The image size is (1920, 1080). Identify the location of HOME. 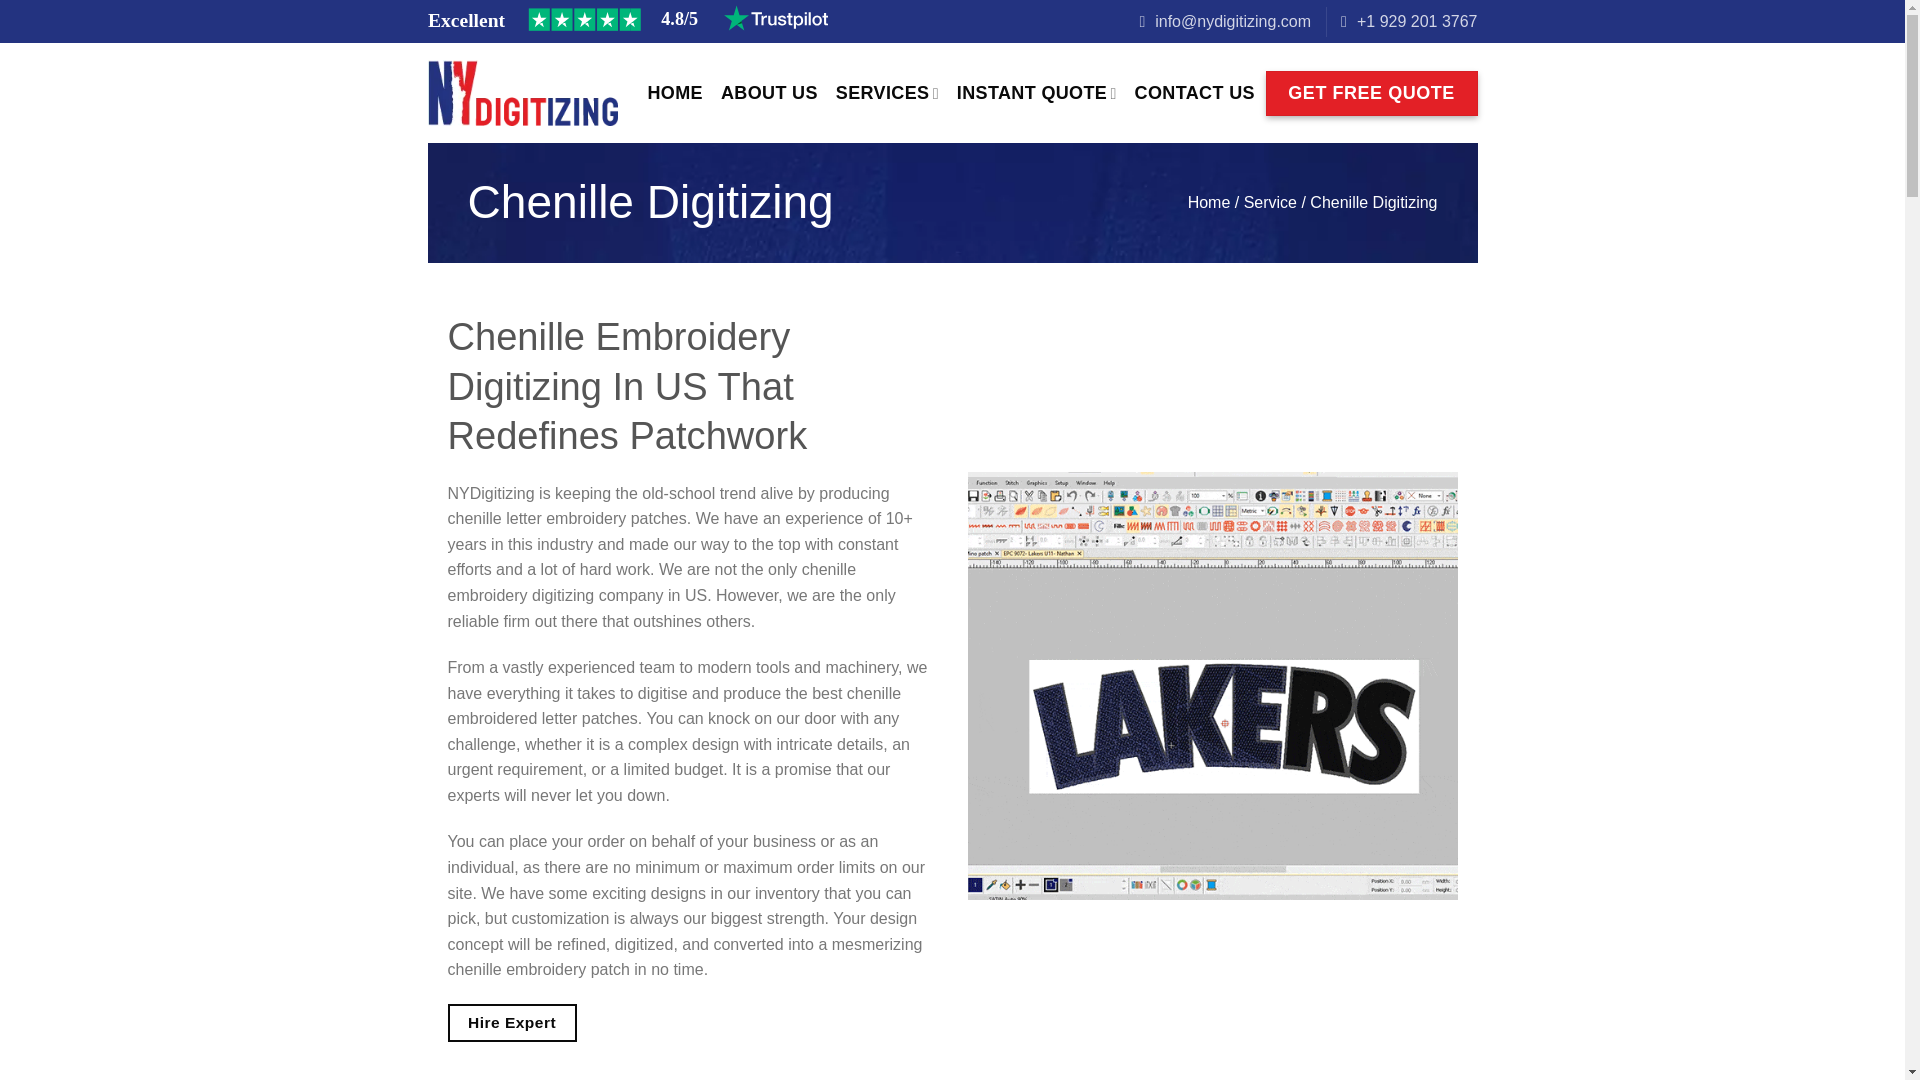
(675, 92).